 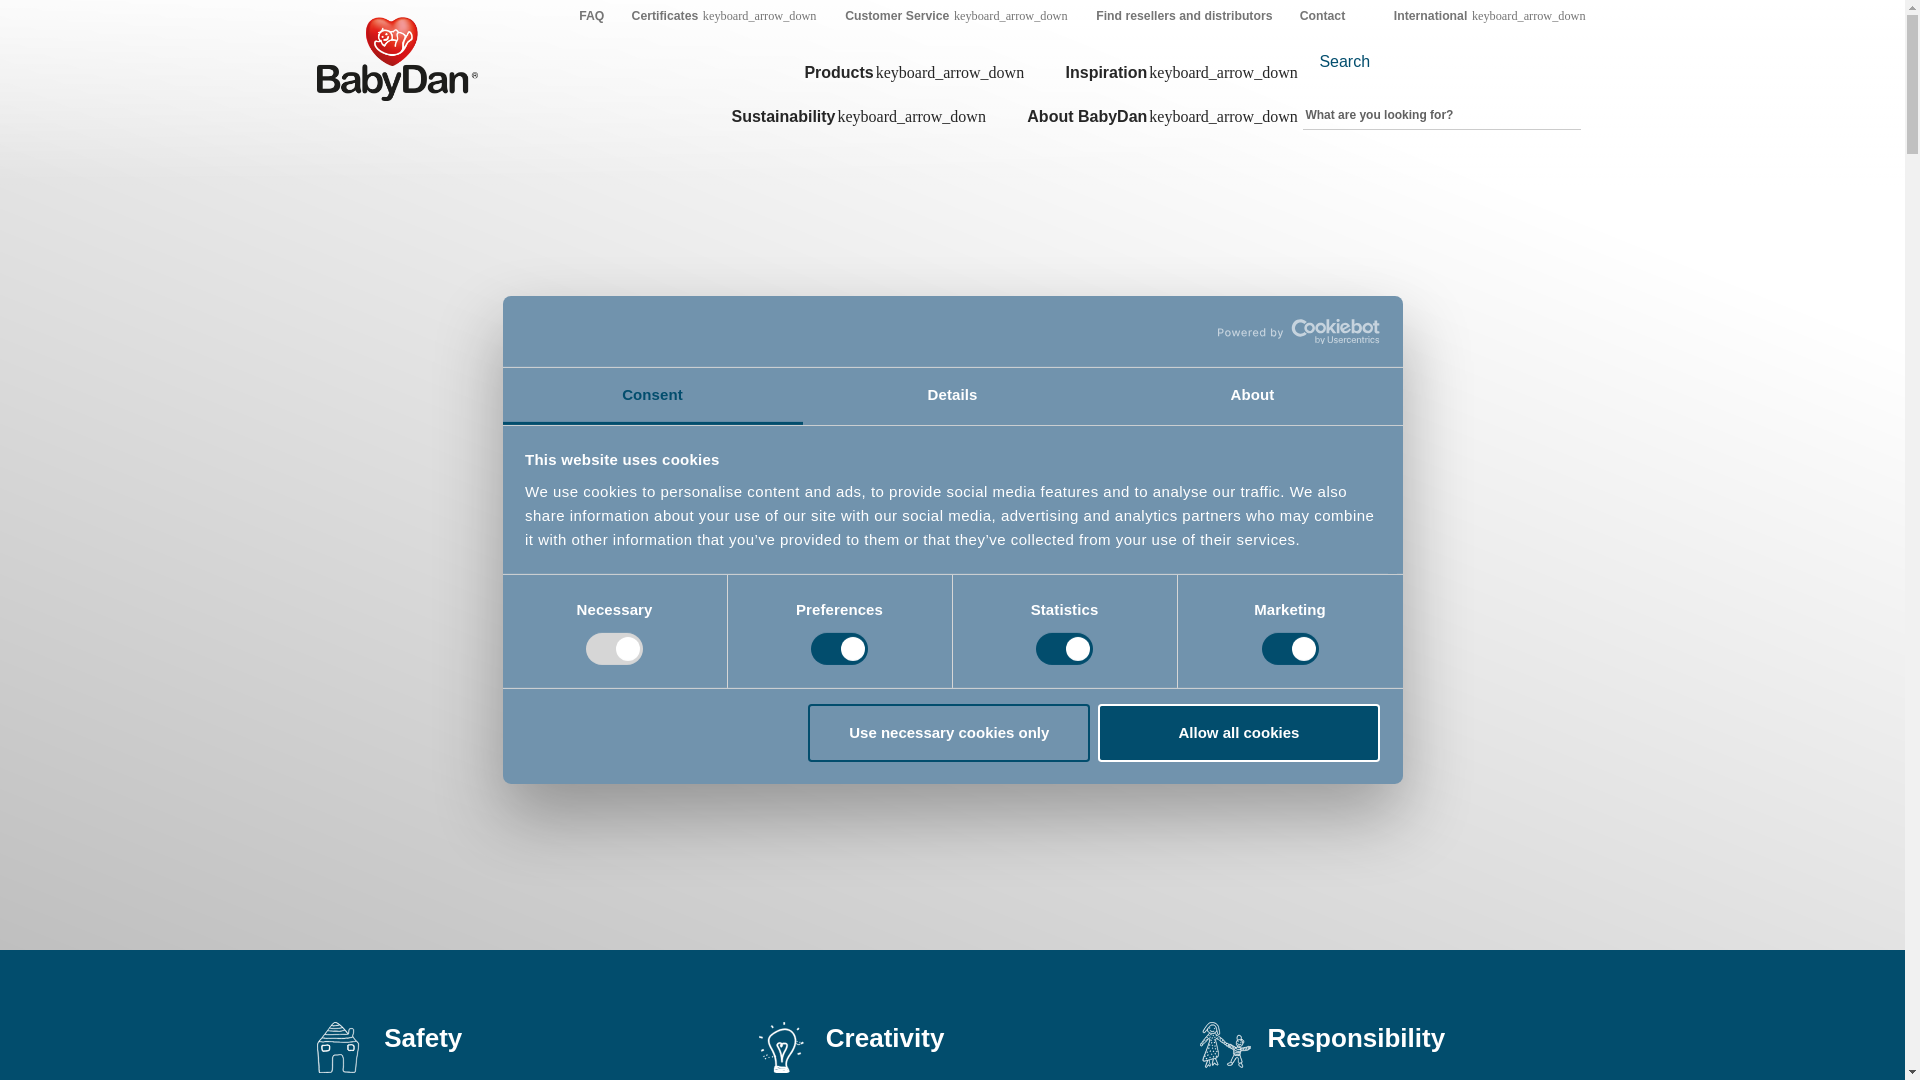 What do you see at coordinates (1252, 396) in the screenshot?
I see `About` at bounding box center [1252, 396].